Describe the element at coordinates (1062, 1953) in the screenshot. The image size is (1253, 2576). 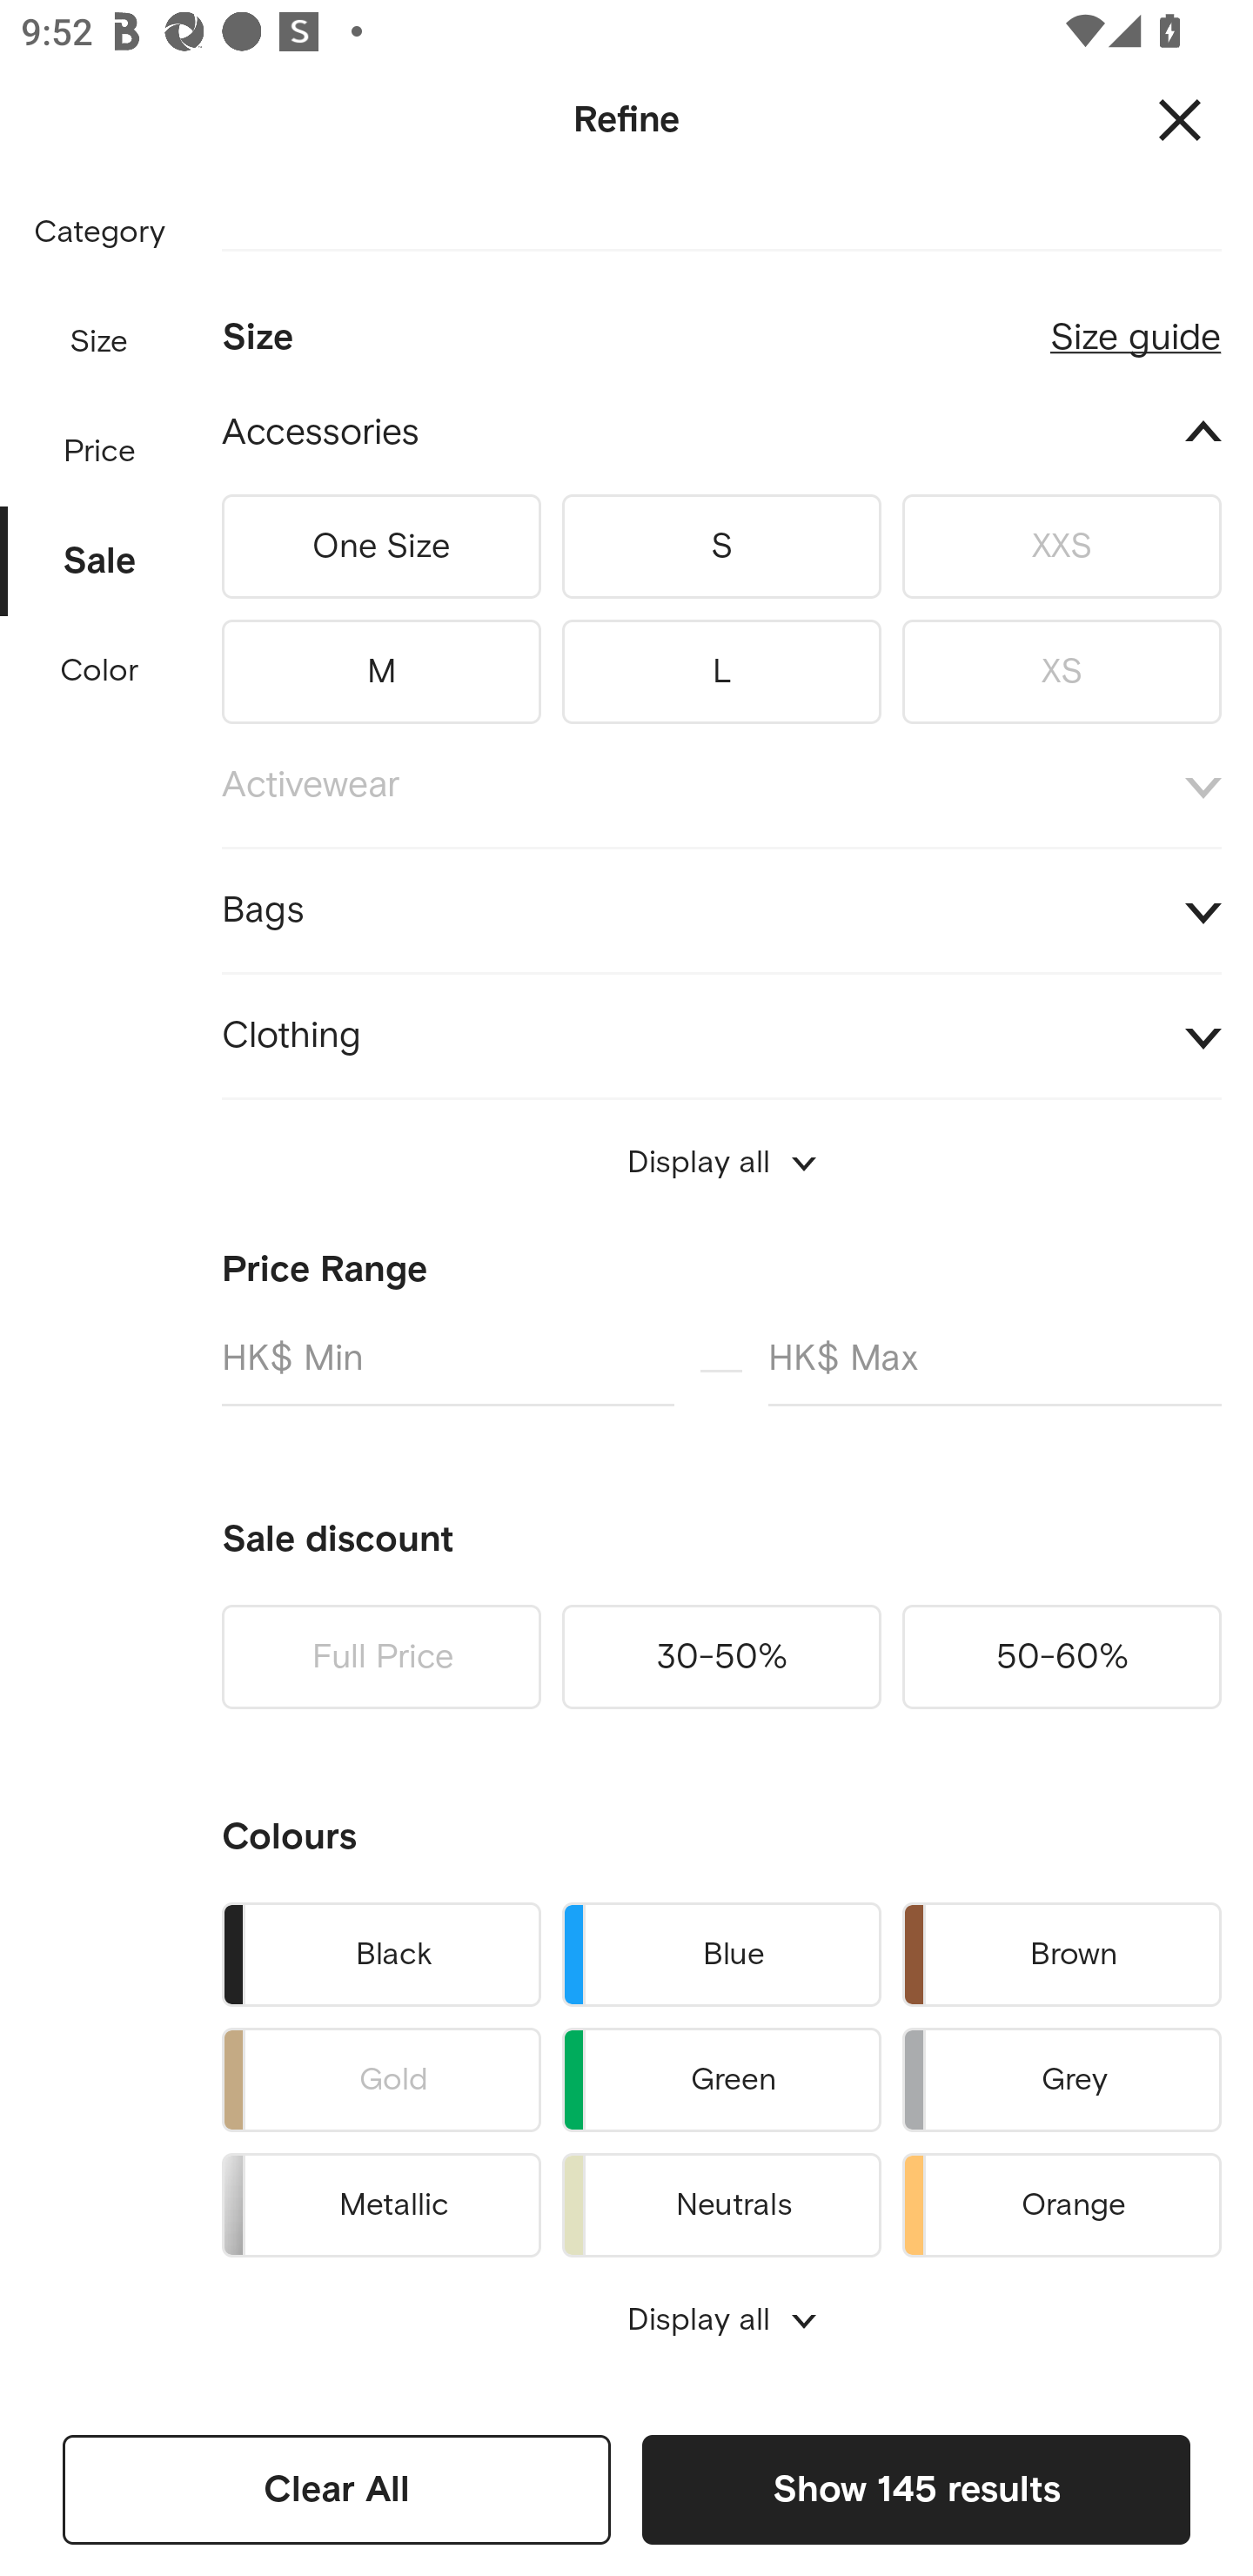
I see `Brown` at that location.